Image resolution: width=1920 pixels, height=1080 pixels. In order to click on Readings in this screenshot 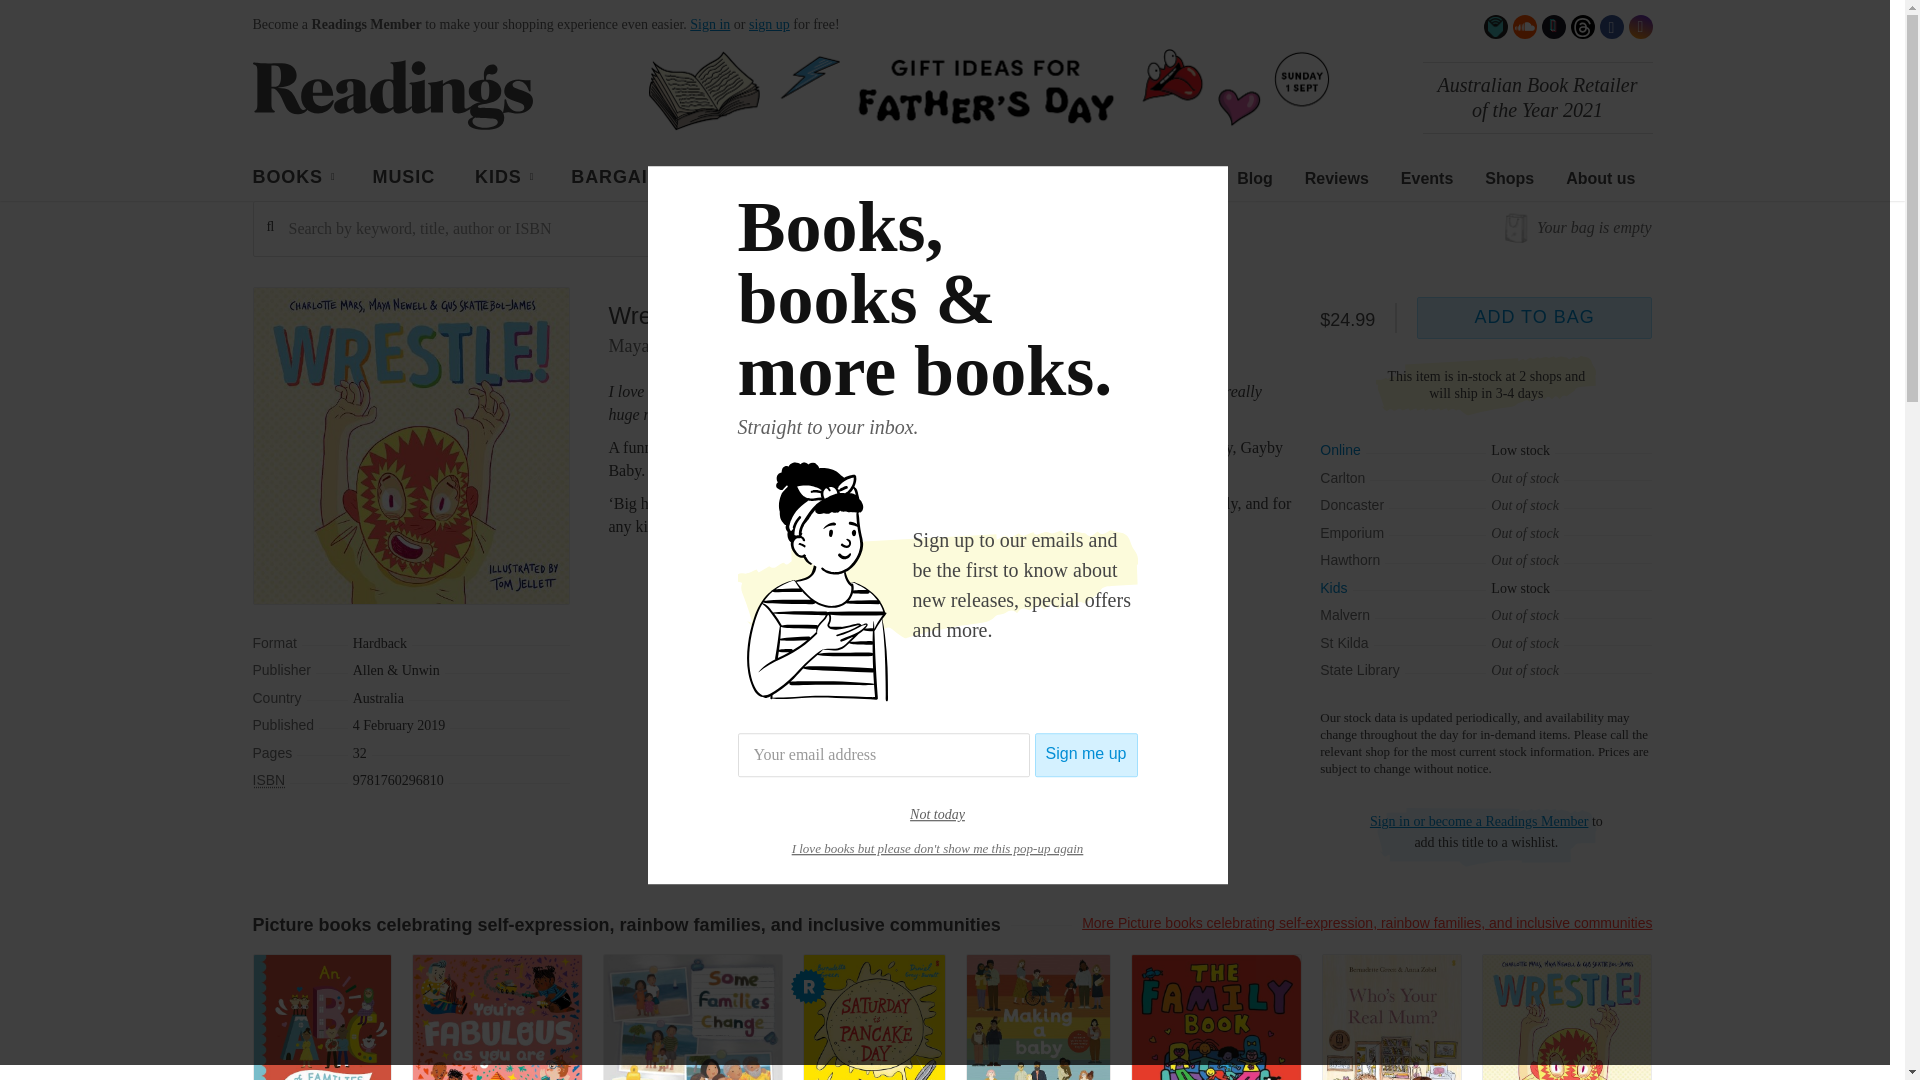, I will do `click(392, 94)`.